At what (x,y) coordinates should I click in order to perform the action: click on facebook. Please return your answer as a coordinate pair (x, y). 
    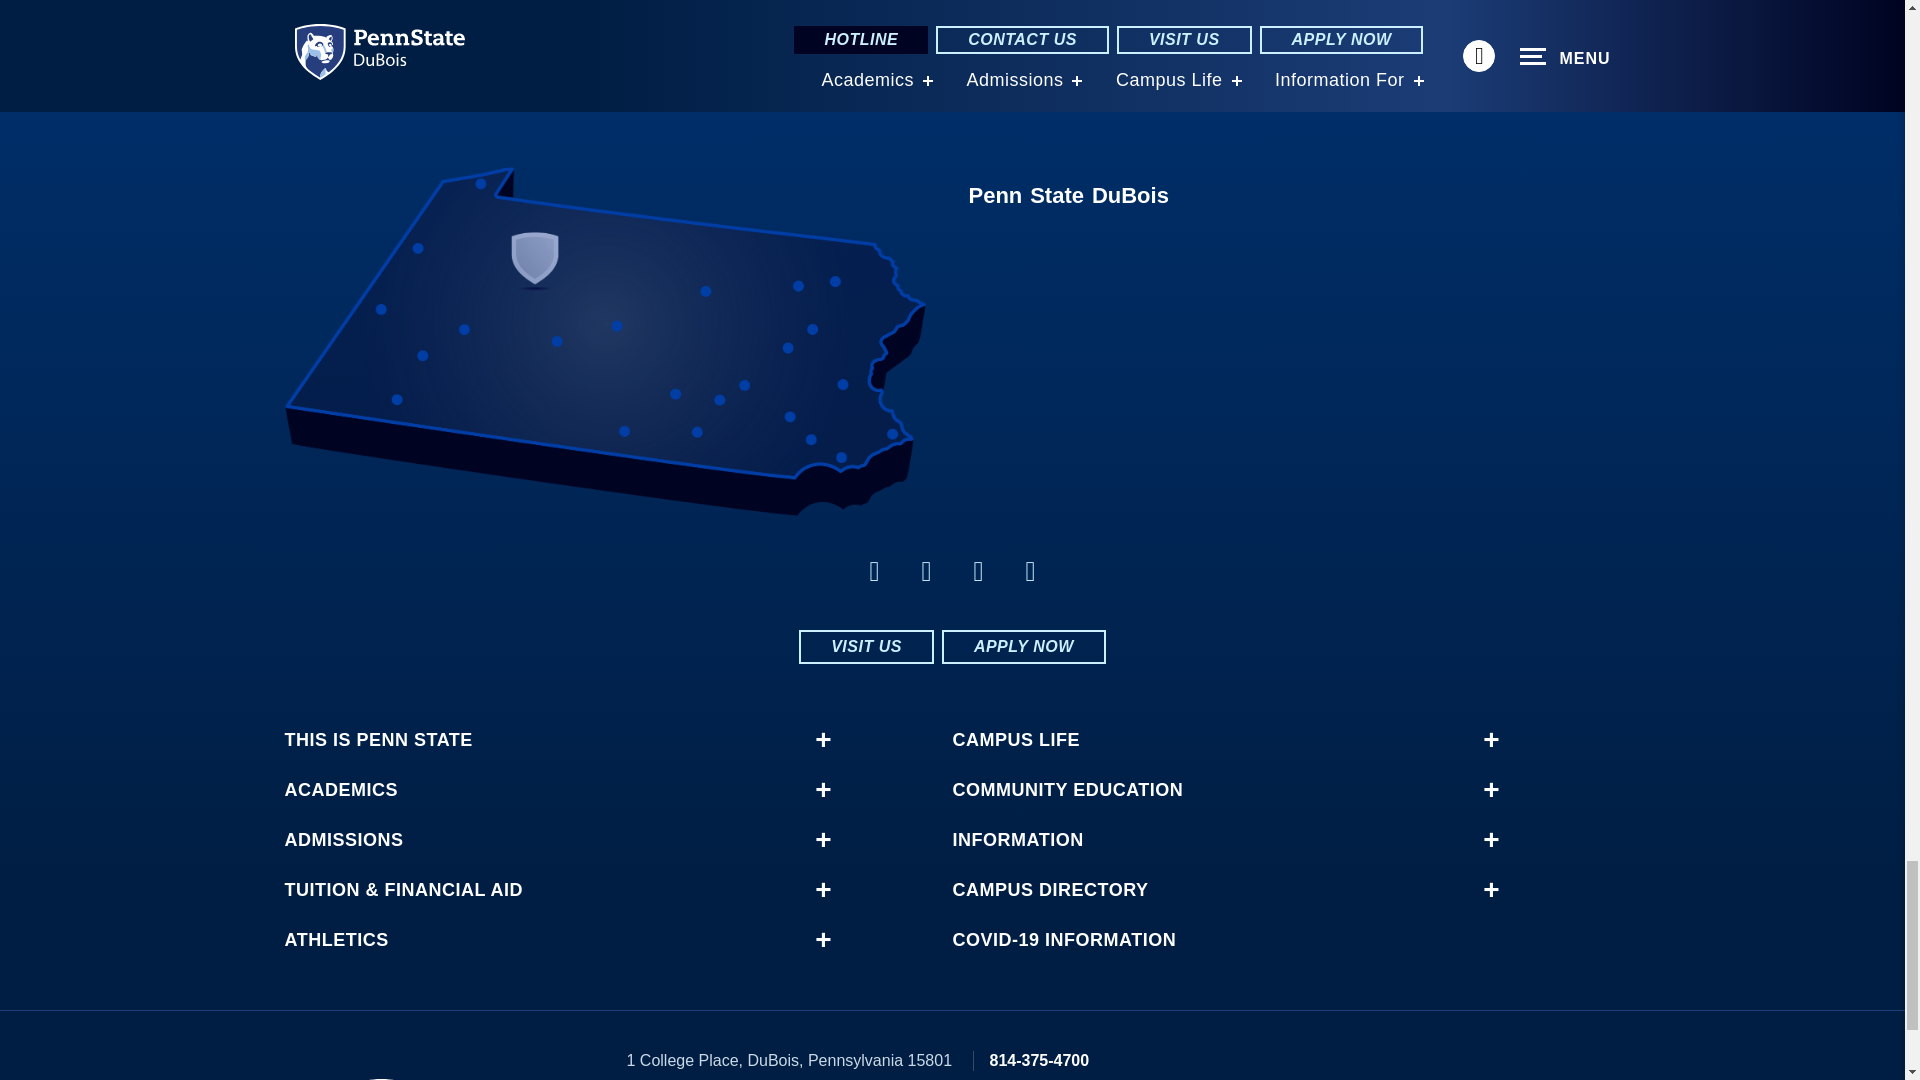
    Looking at the image, I should click on (874, 572).